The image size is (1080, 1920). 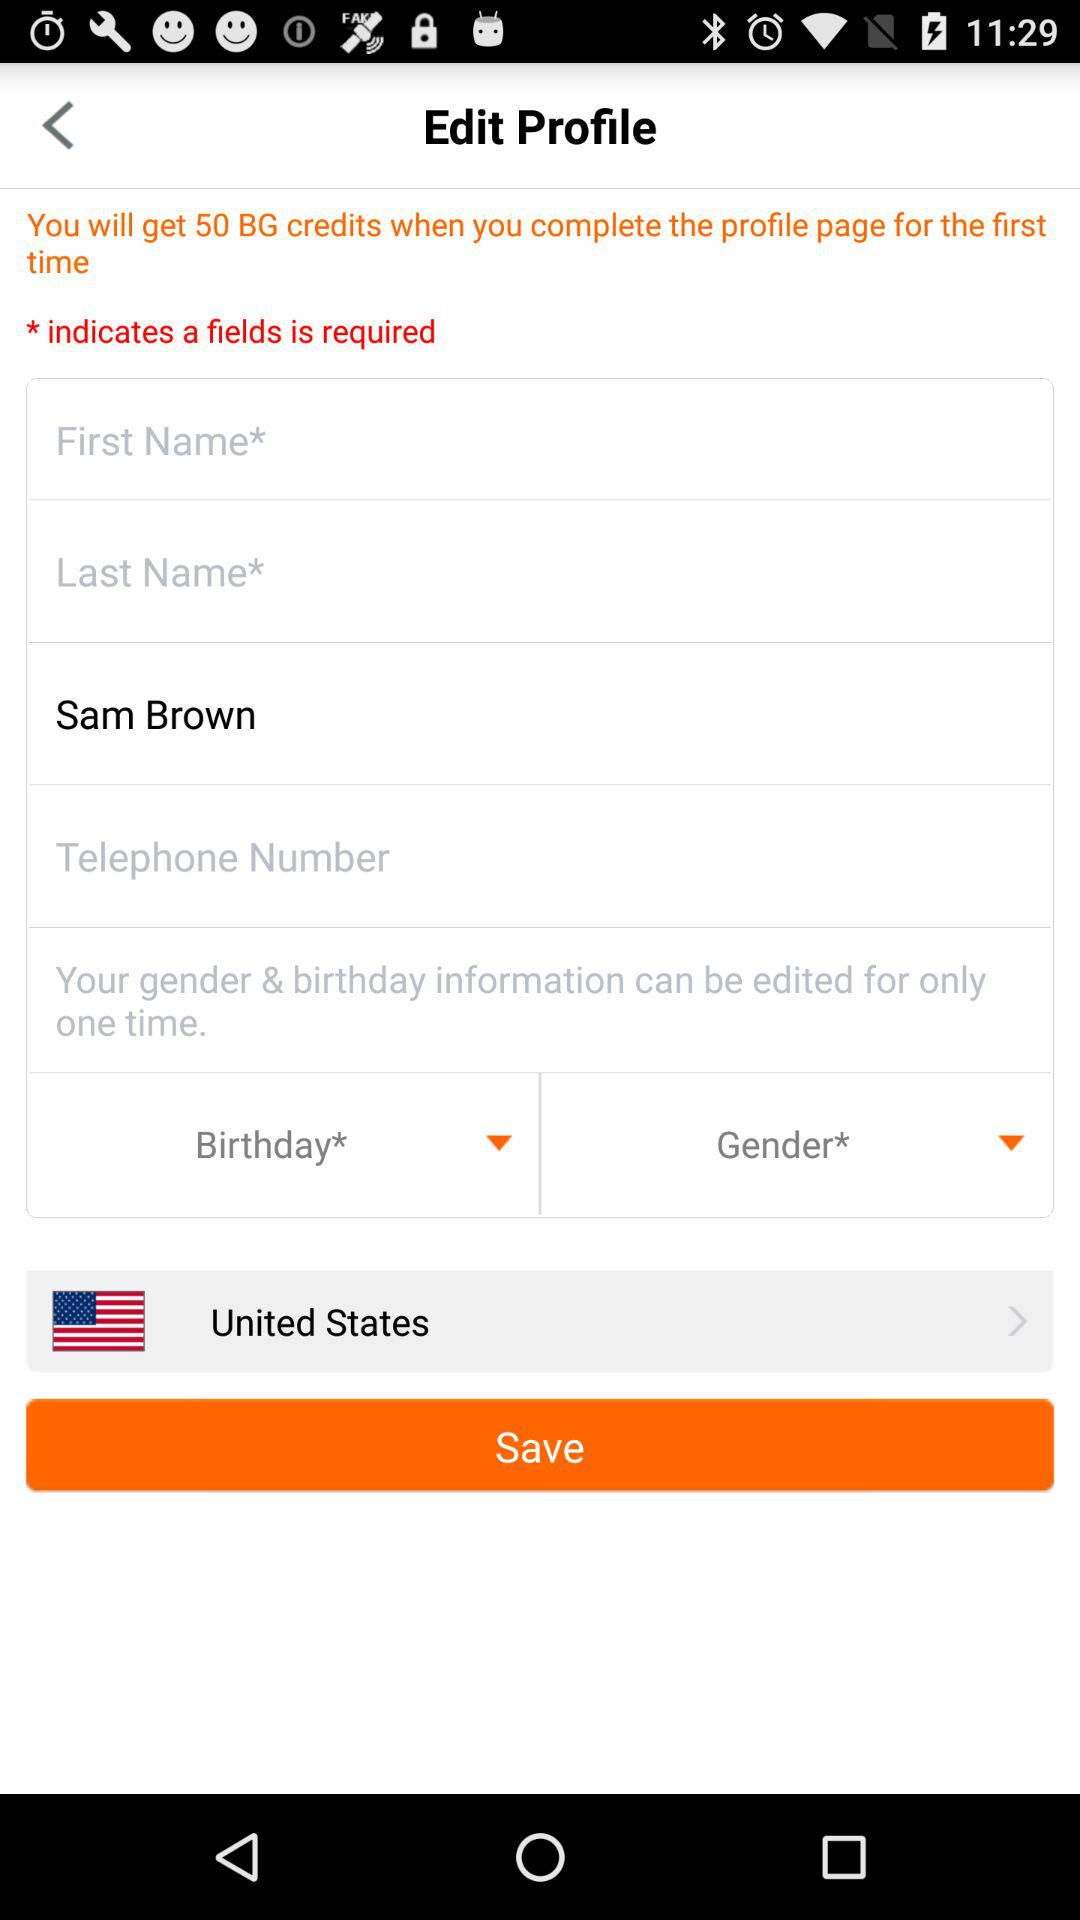 What do you see at coordinates (540, 571) in the screenshot?
I see `enter last name` at bounding box center [540, 571].